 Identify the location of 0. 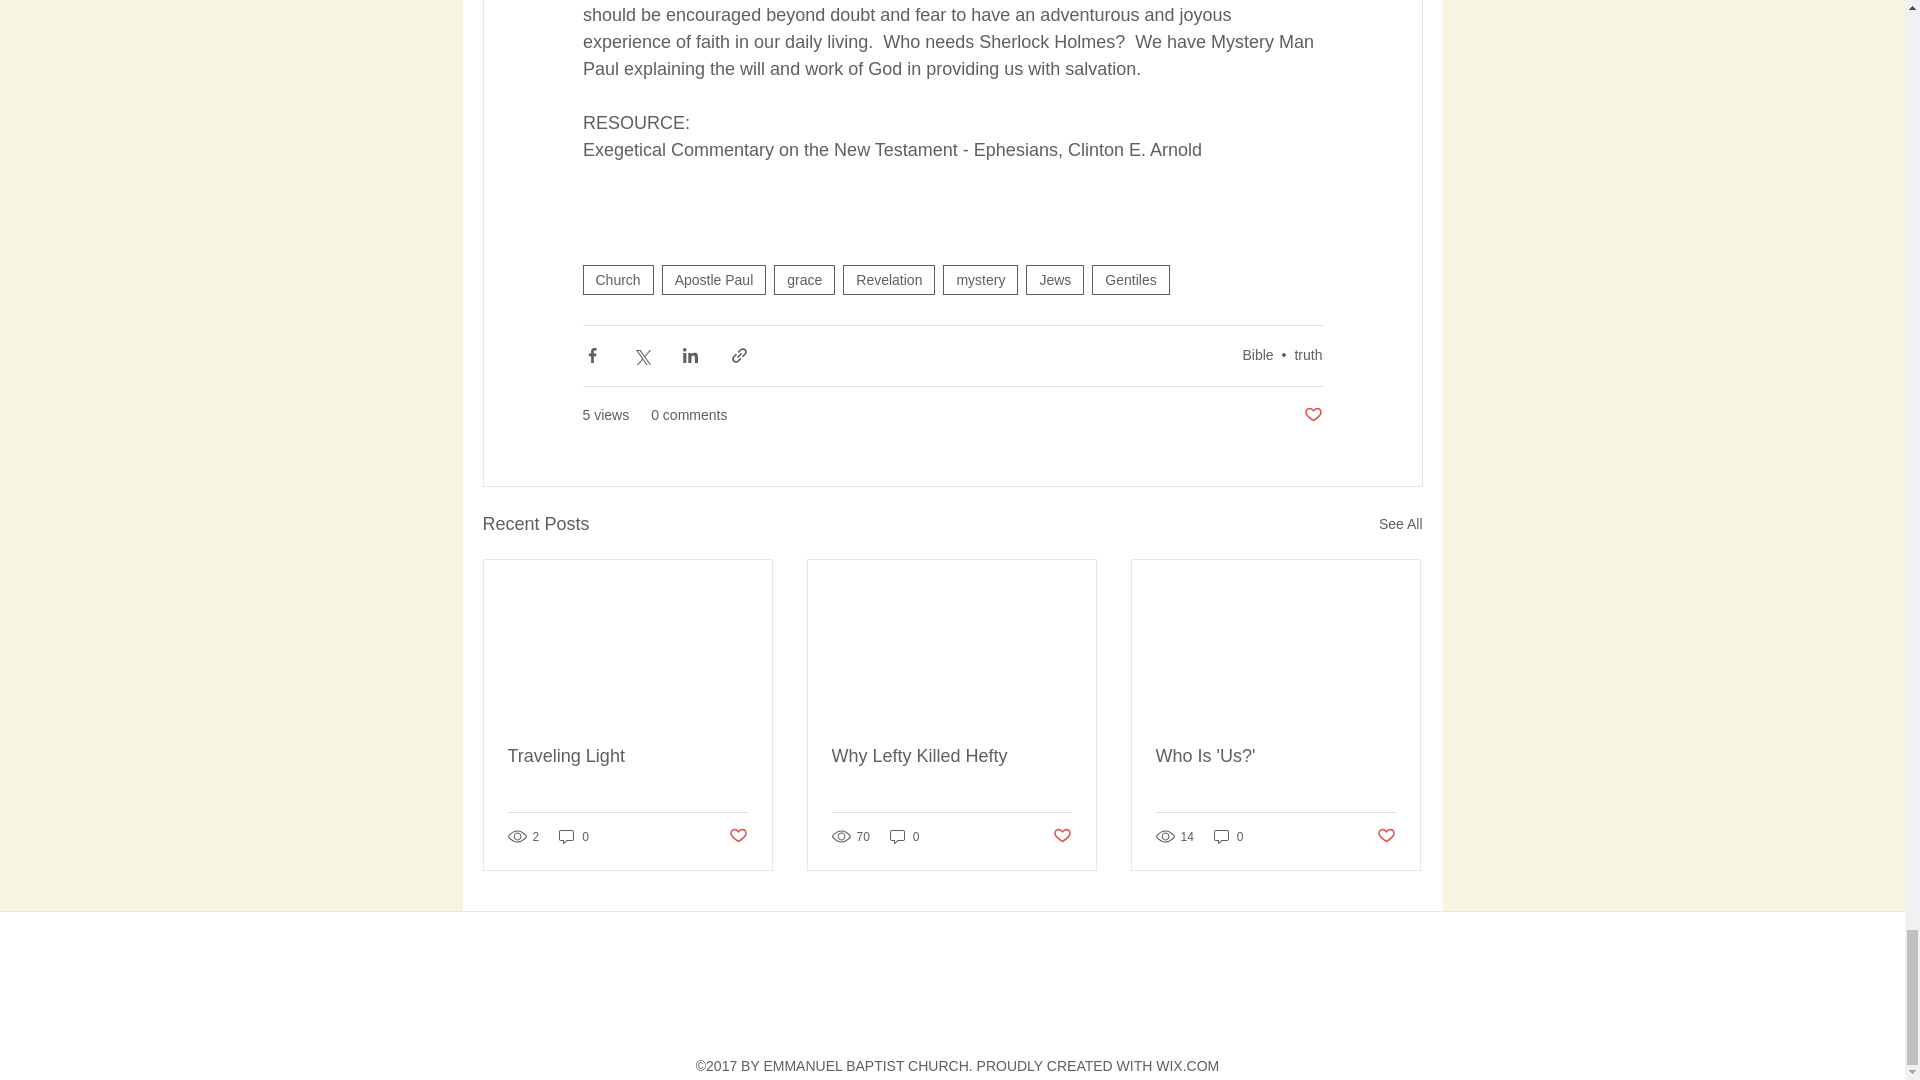
(574, 836).